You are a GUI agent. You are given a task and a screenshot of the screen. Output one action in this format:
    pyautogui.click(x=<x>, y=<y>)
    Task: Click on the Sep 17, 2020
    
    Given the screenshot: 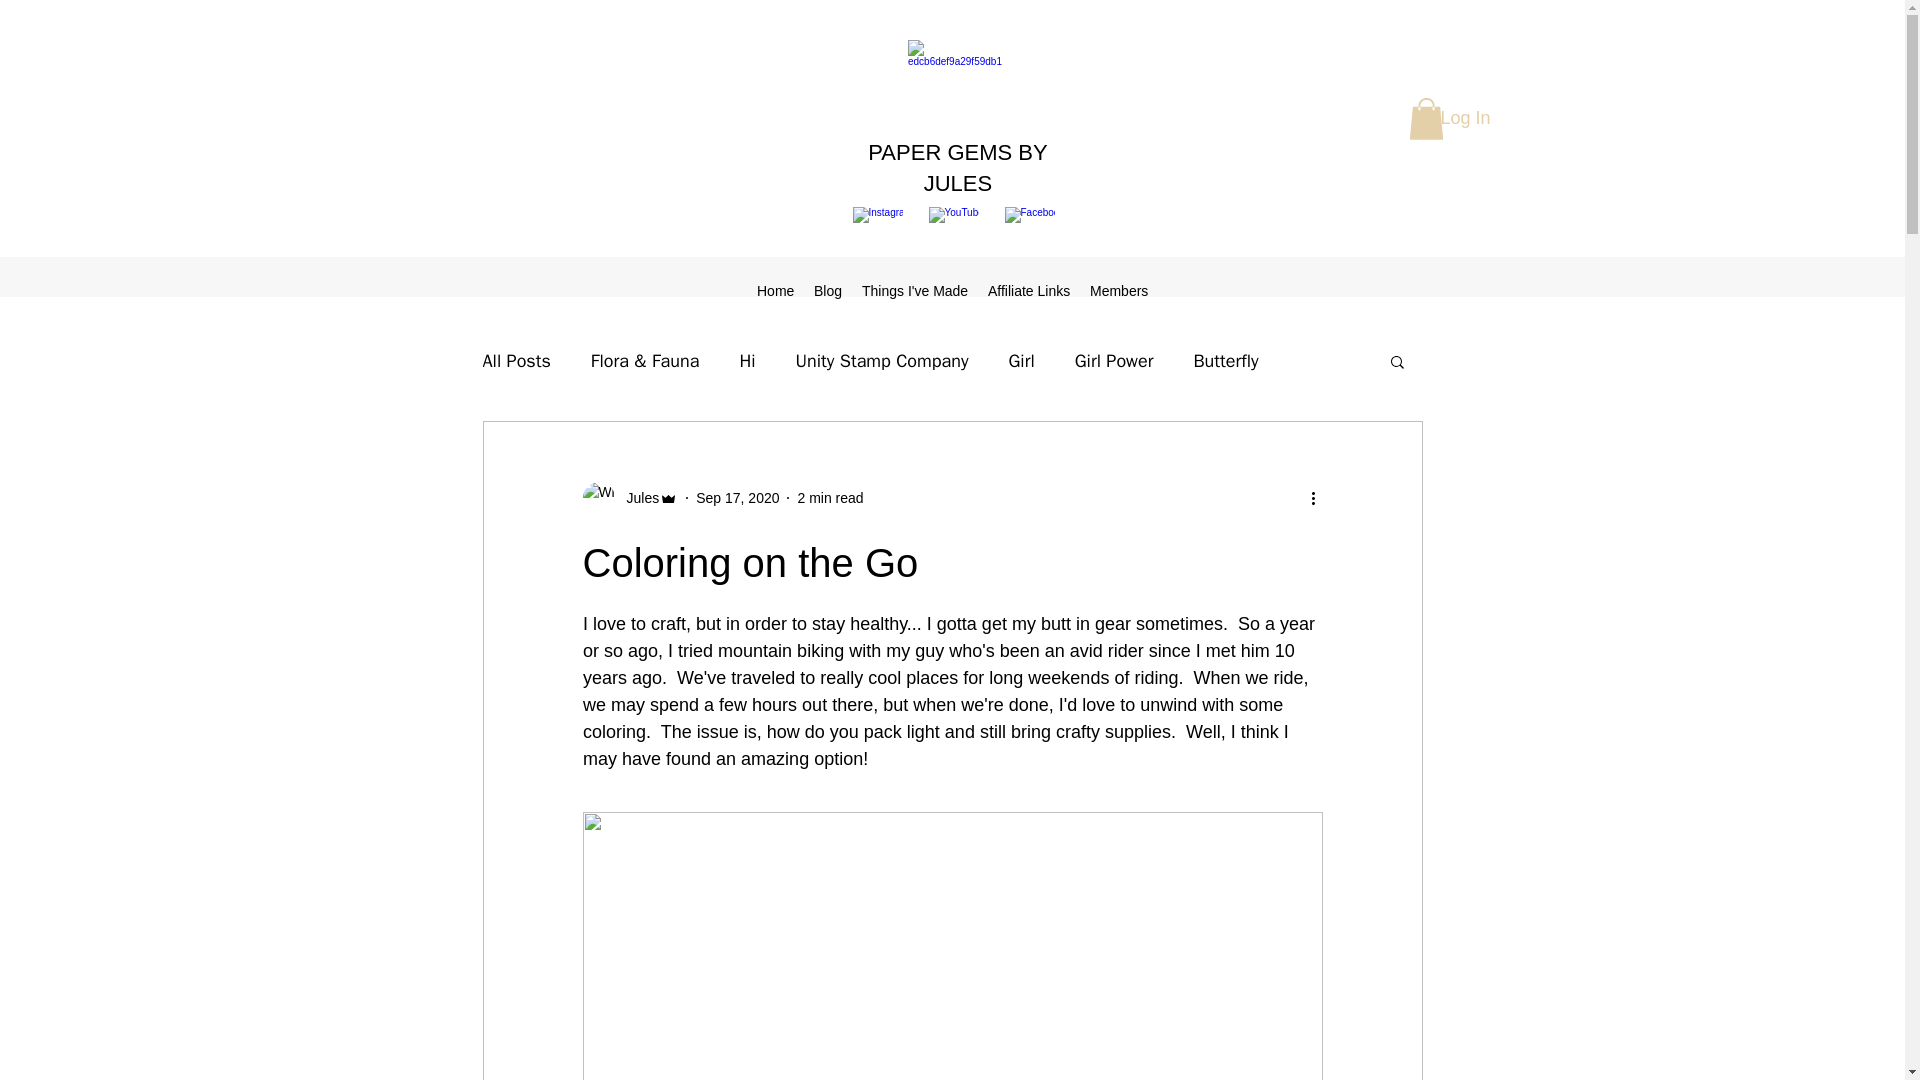 What is the action you would take?
    pyautogui.click(x=737, y=498)
    